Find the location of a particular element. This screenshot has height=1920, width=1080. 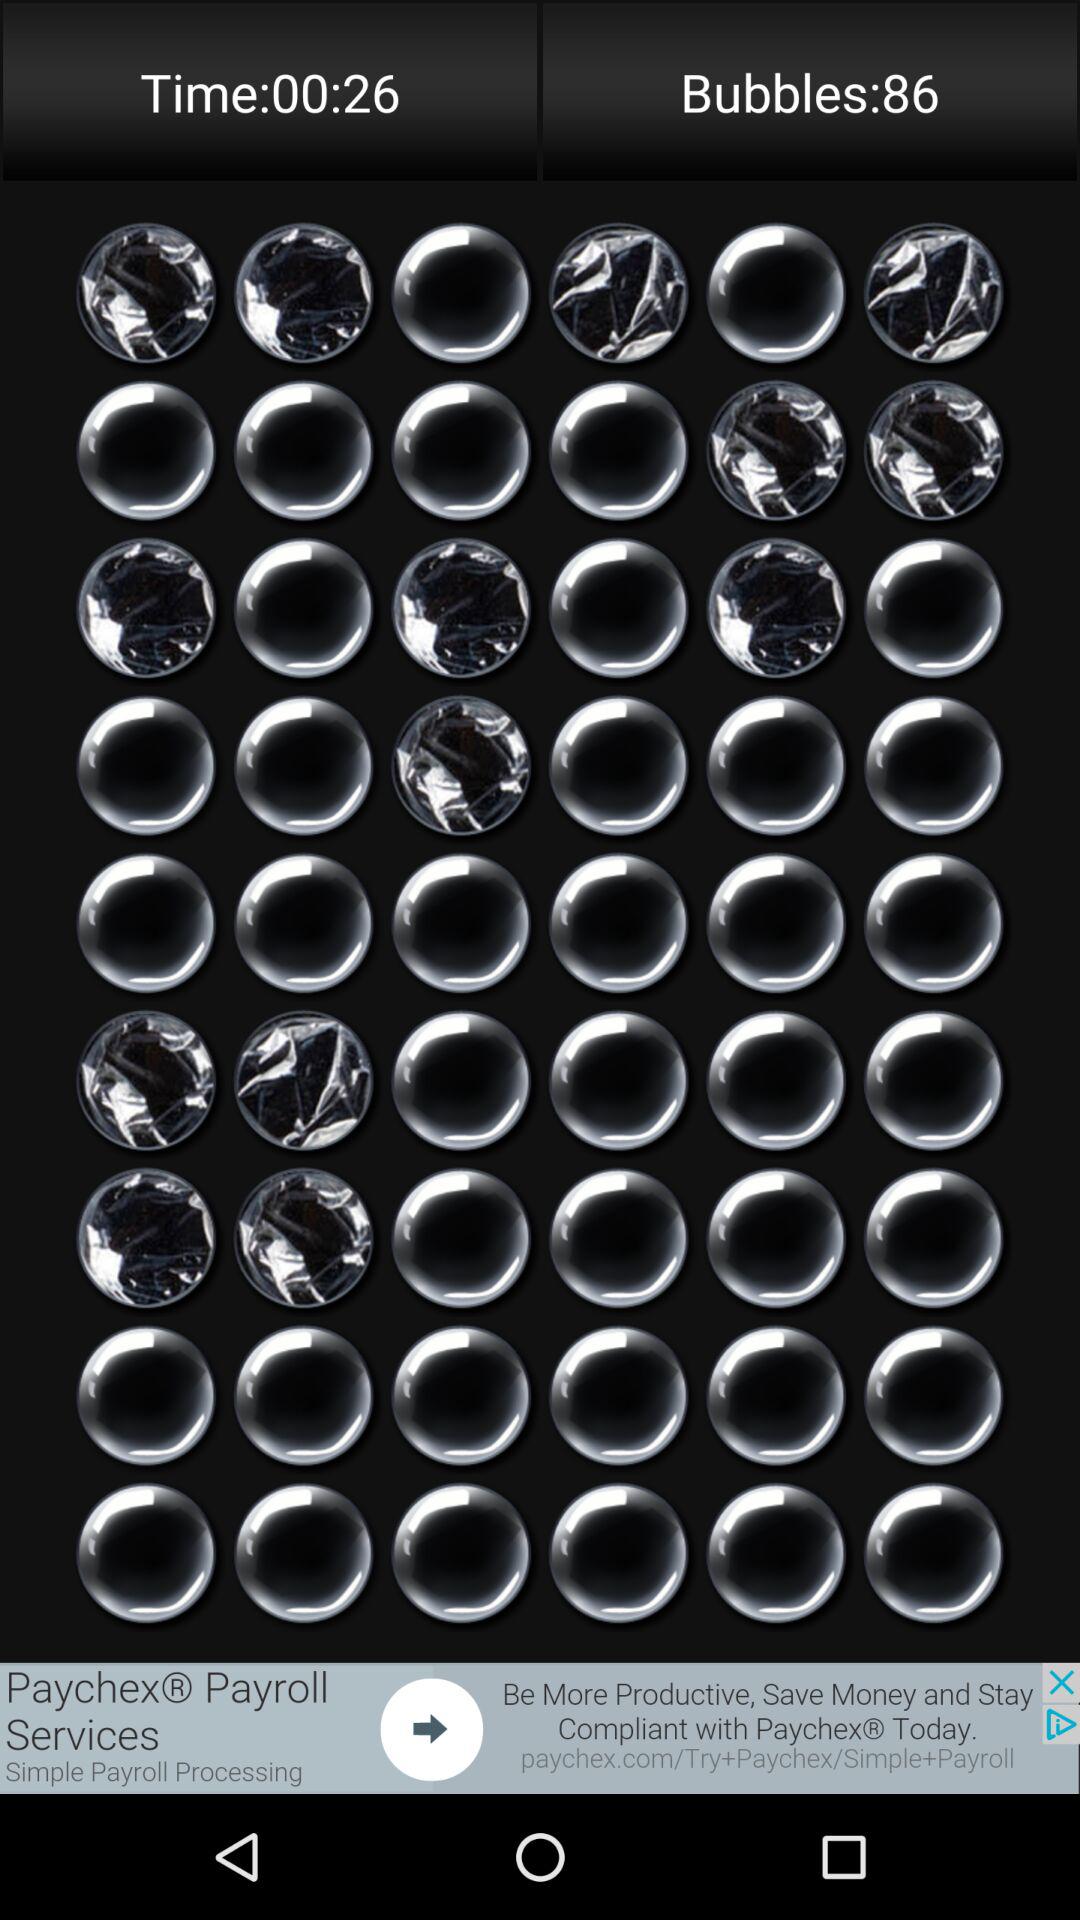

click bubble is located at coordinates (461, 450).